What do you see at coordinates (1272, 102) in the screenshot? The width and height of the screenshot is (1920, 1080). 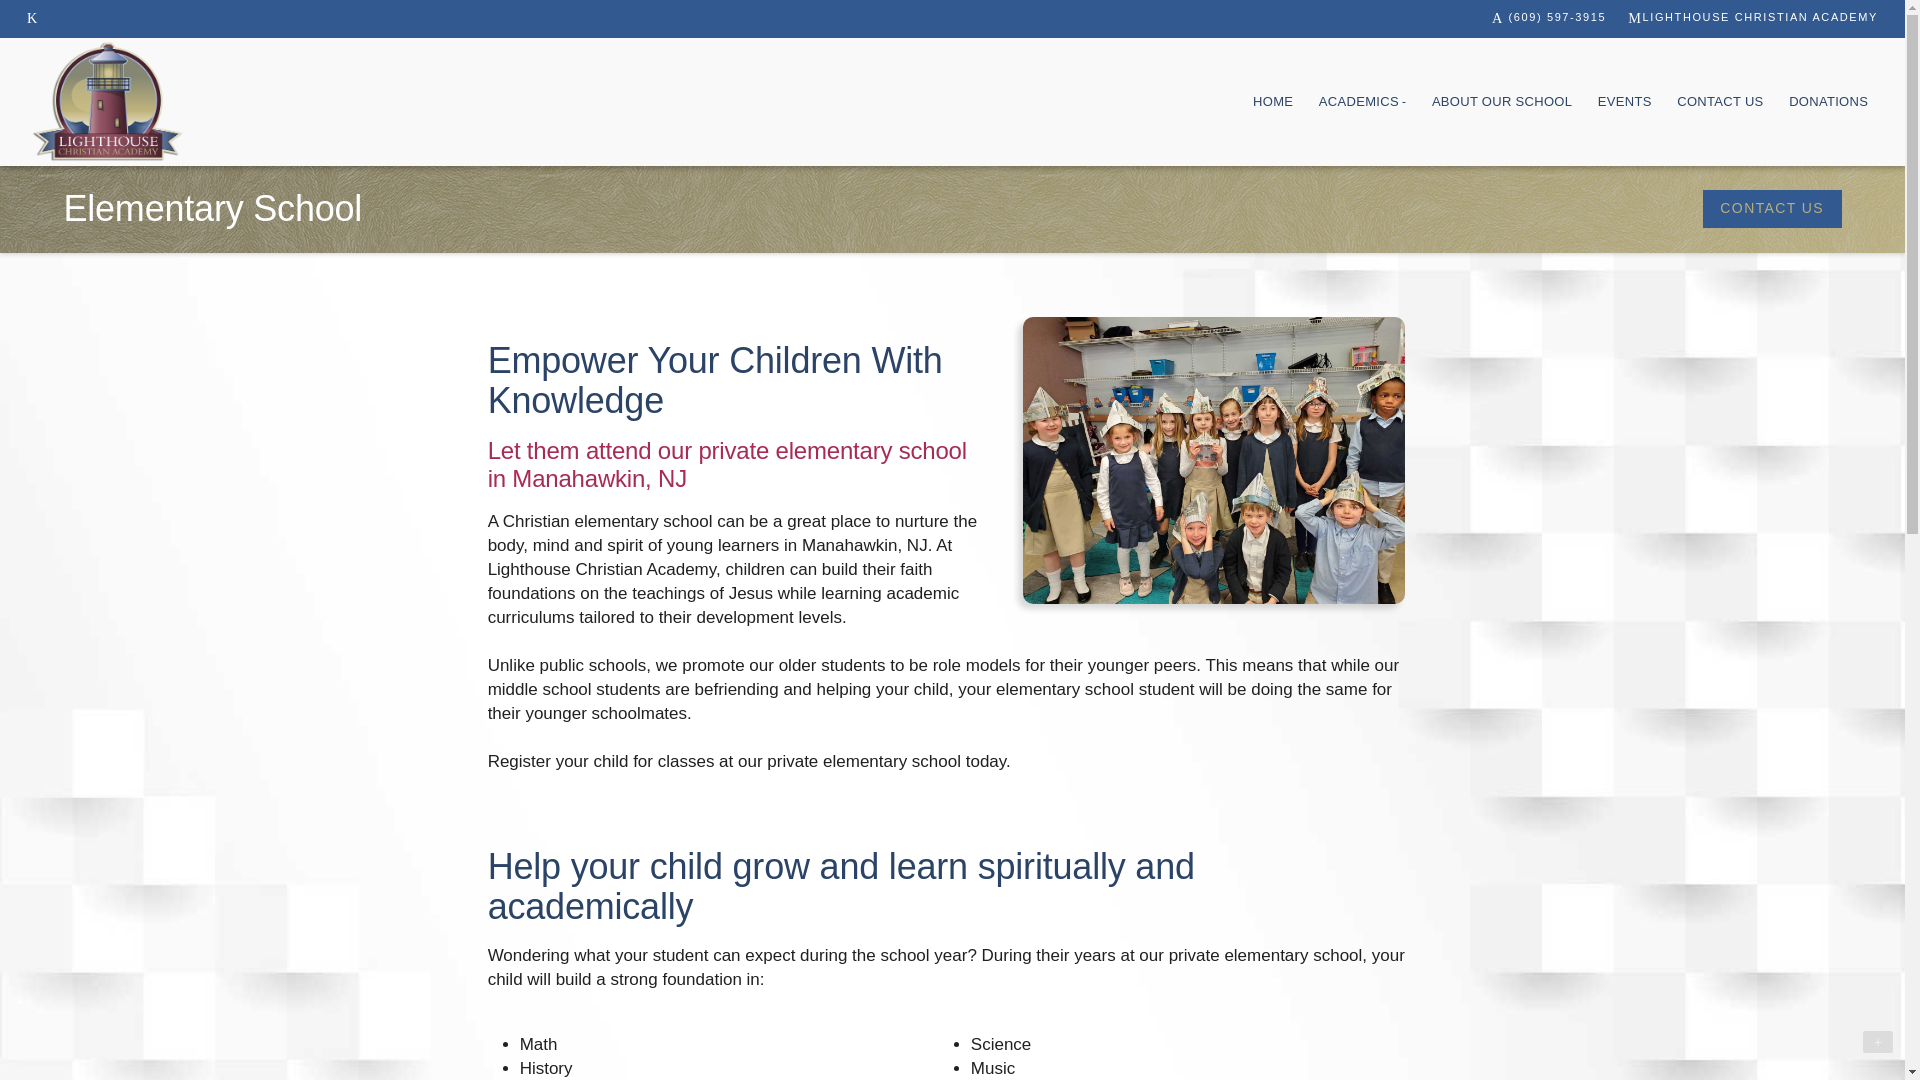 I see `HOME` at bounding box center [1272, 102].